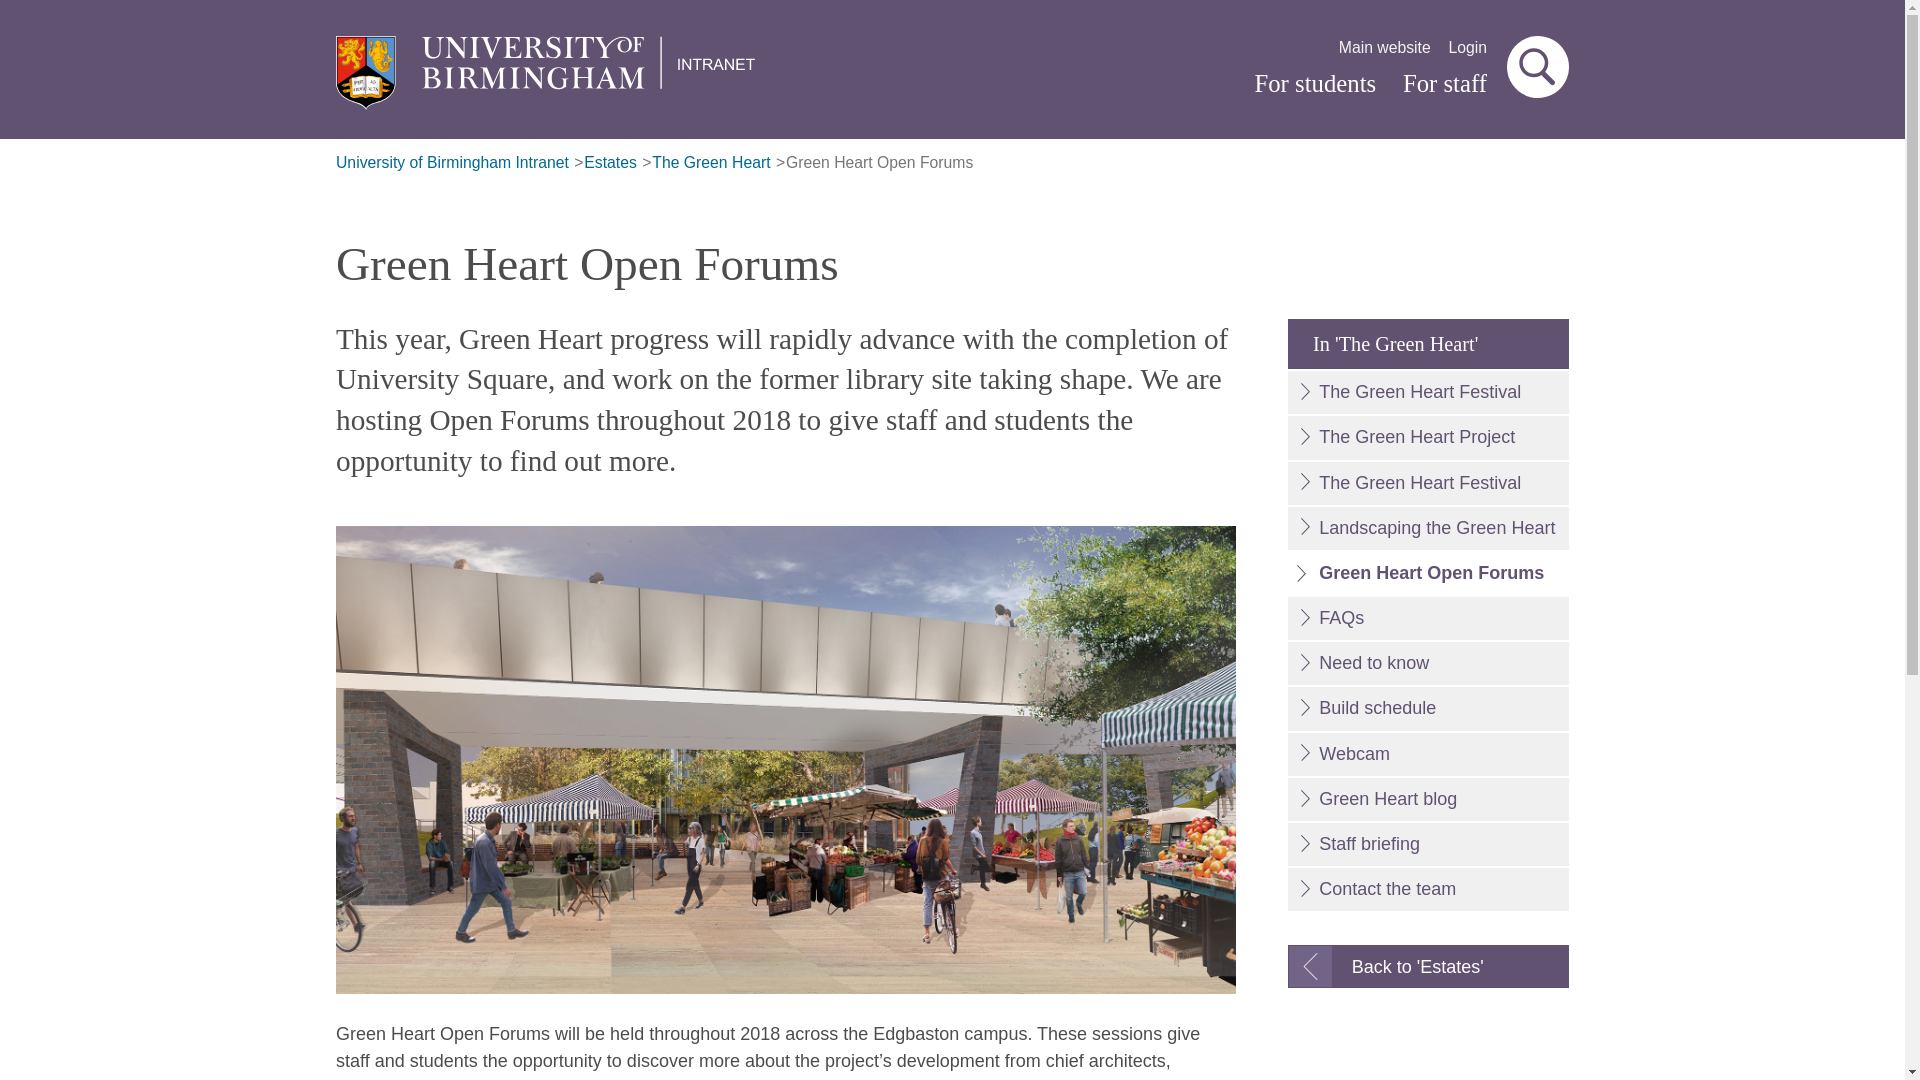  Describe the element at coordinates (1428, 708) in the screenshot. I see `Build schedule` at that location.